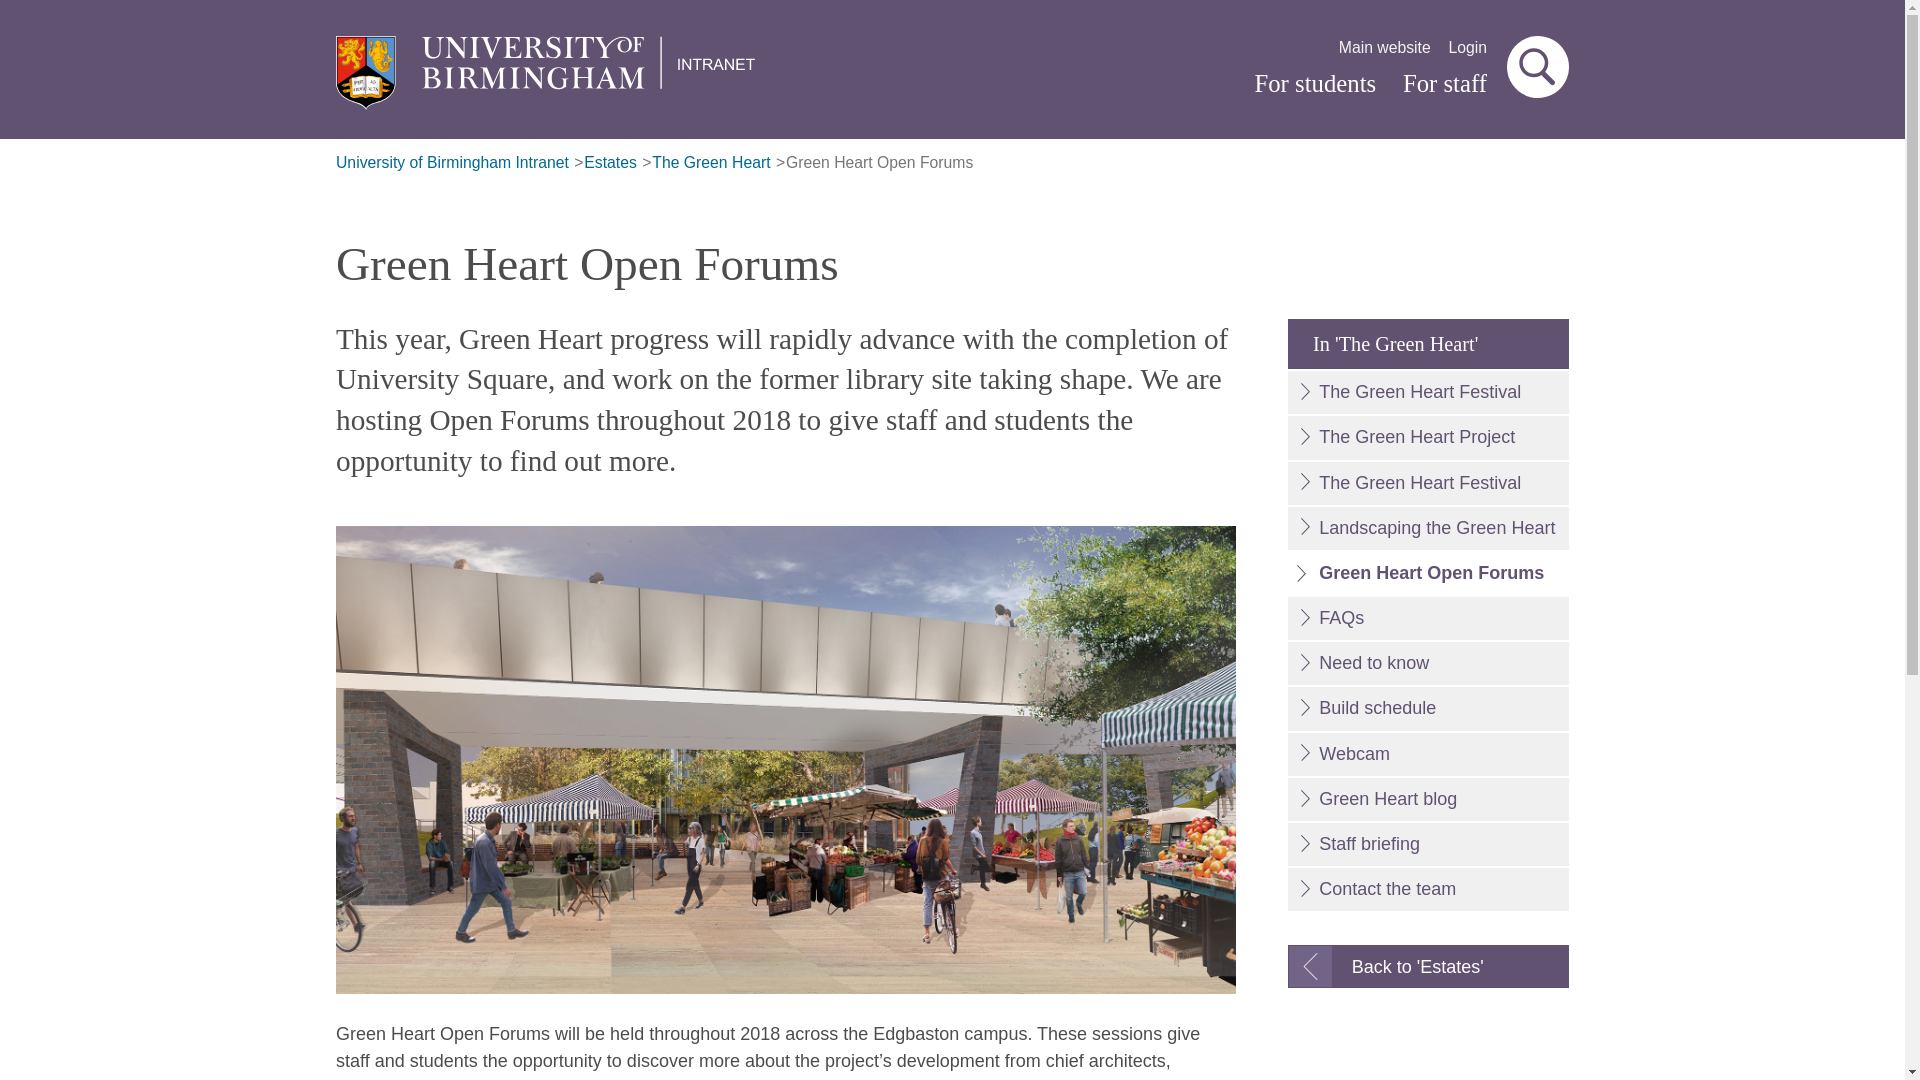  Describe the element at coordinates (1428, 708) in the screenshot. I see `Build schedule` at that location.